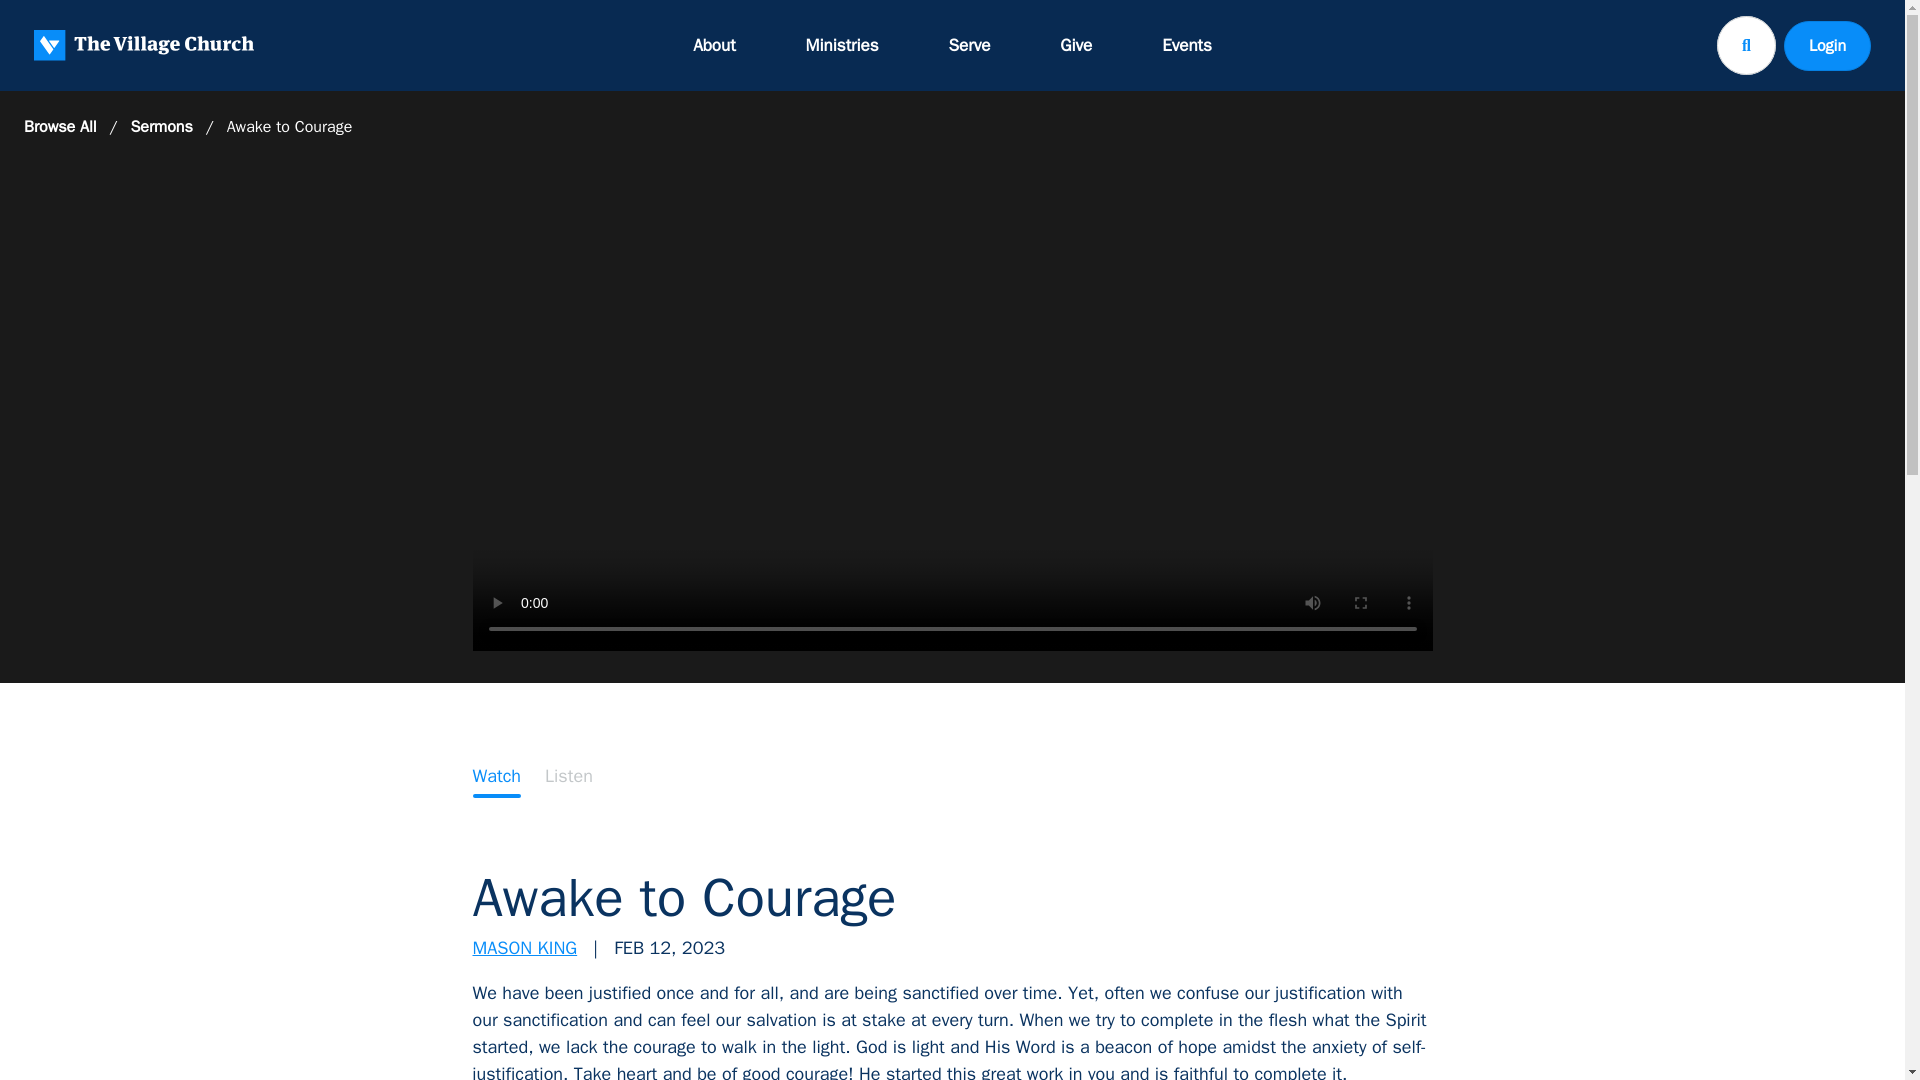 The image size is (1920, 1080). I want to click on Serve, so click(970, 45).